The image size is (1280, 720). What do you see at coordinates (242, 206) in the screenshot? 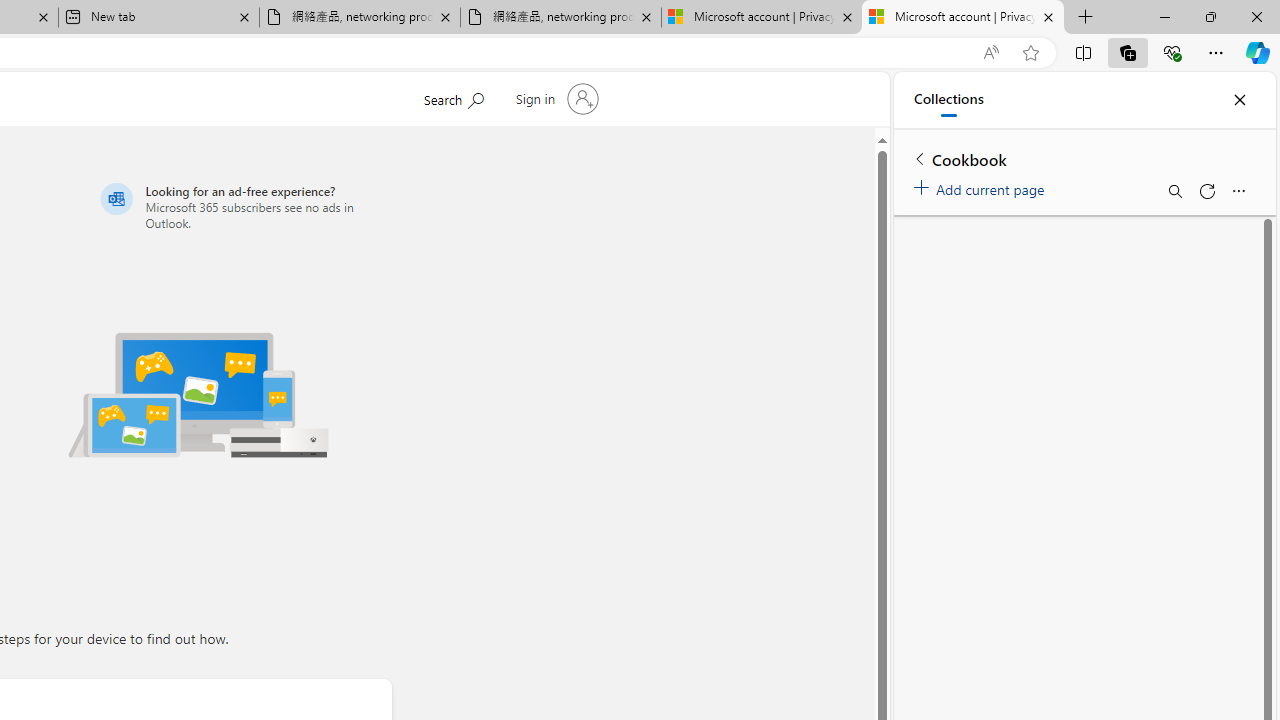
I see `Looking for an ad-free experience?` at bounding box center [242, 206].